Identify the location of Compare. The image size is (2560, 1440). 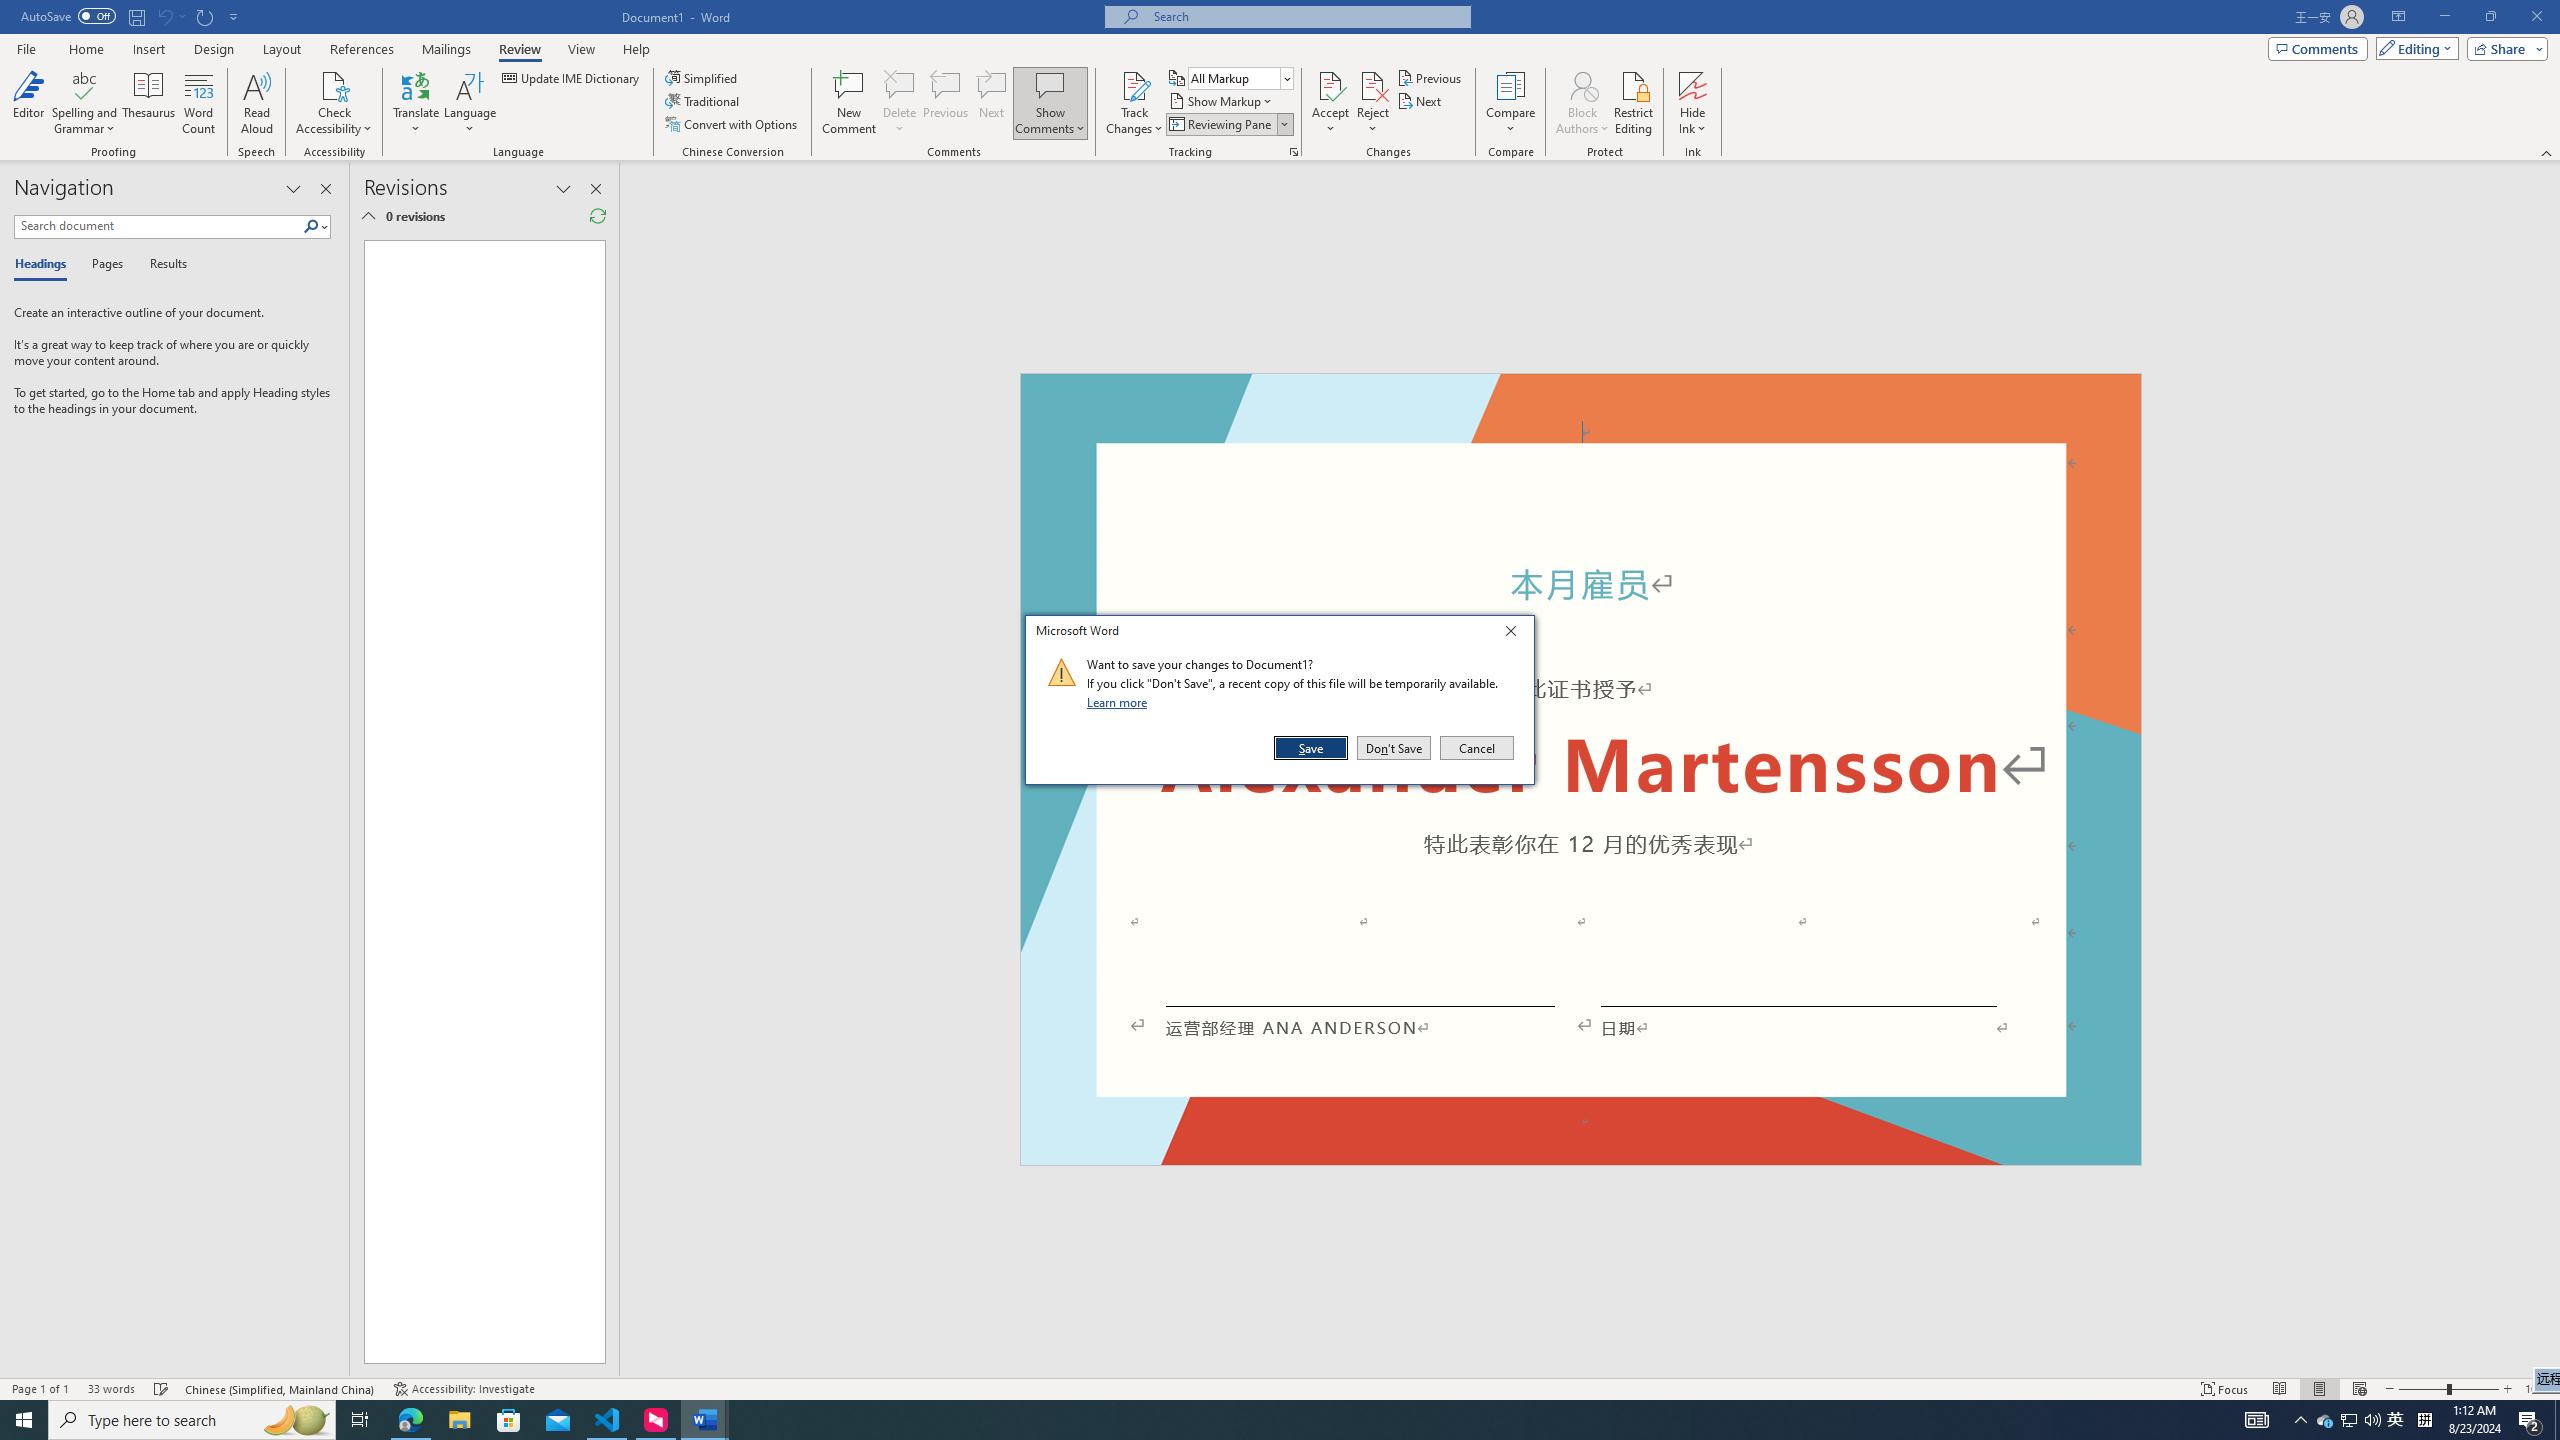
(1511, 103).